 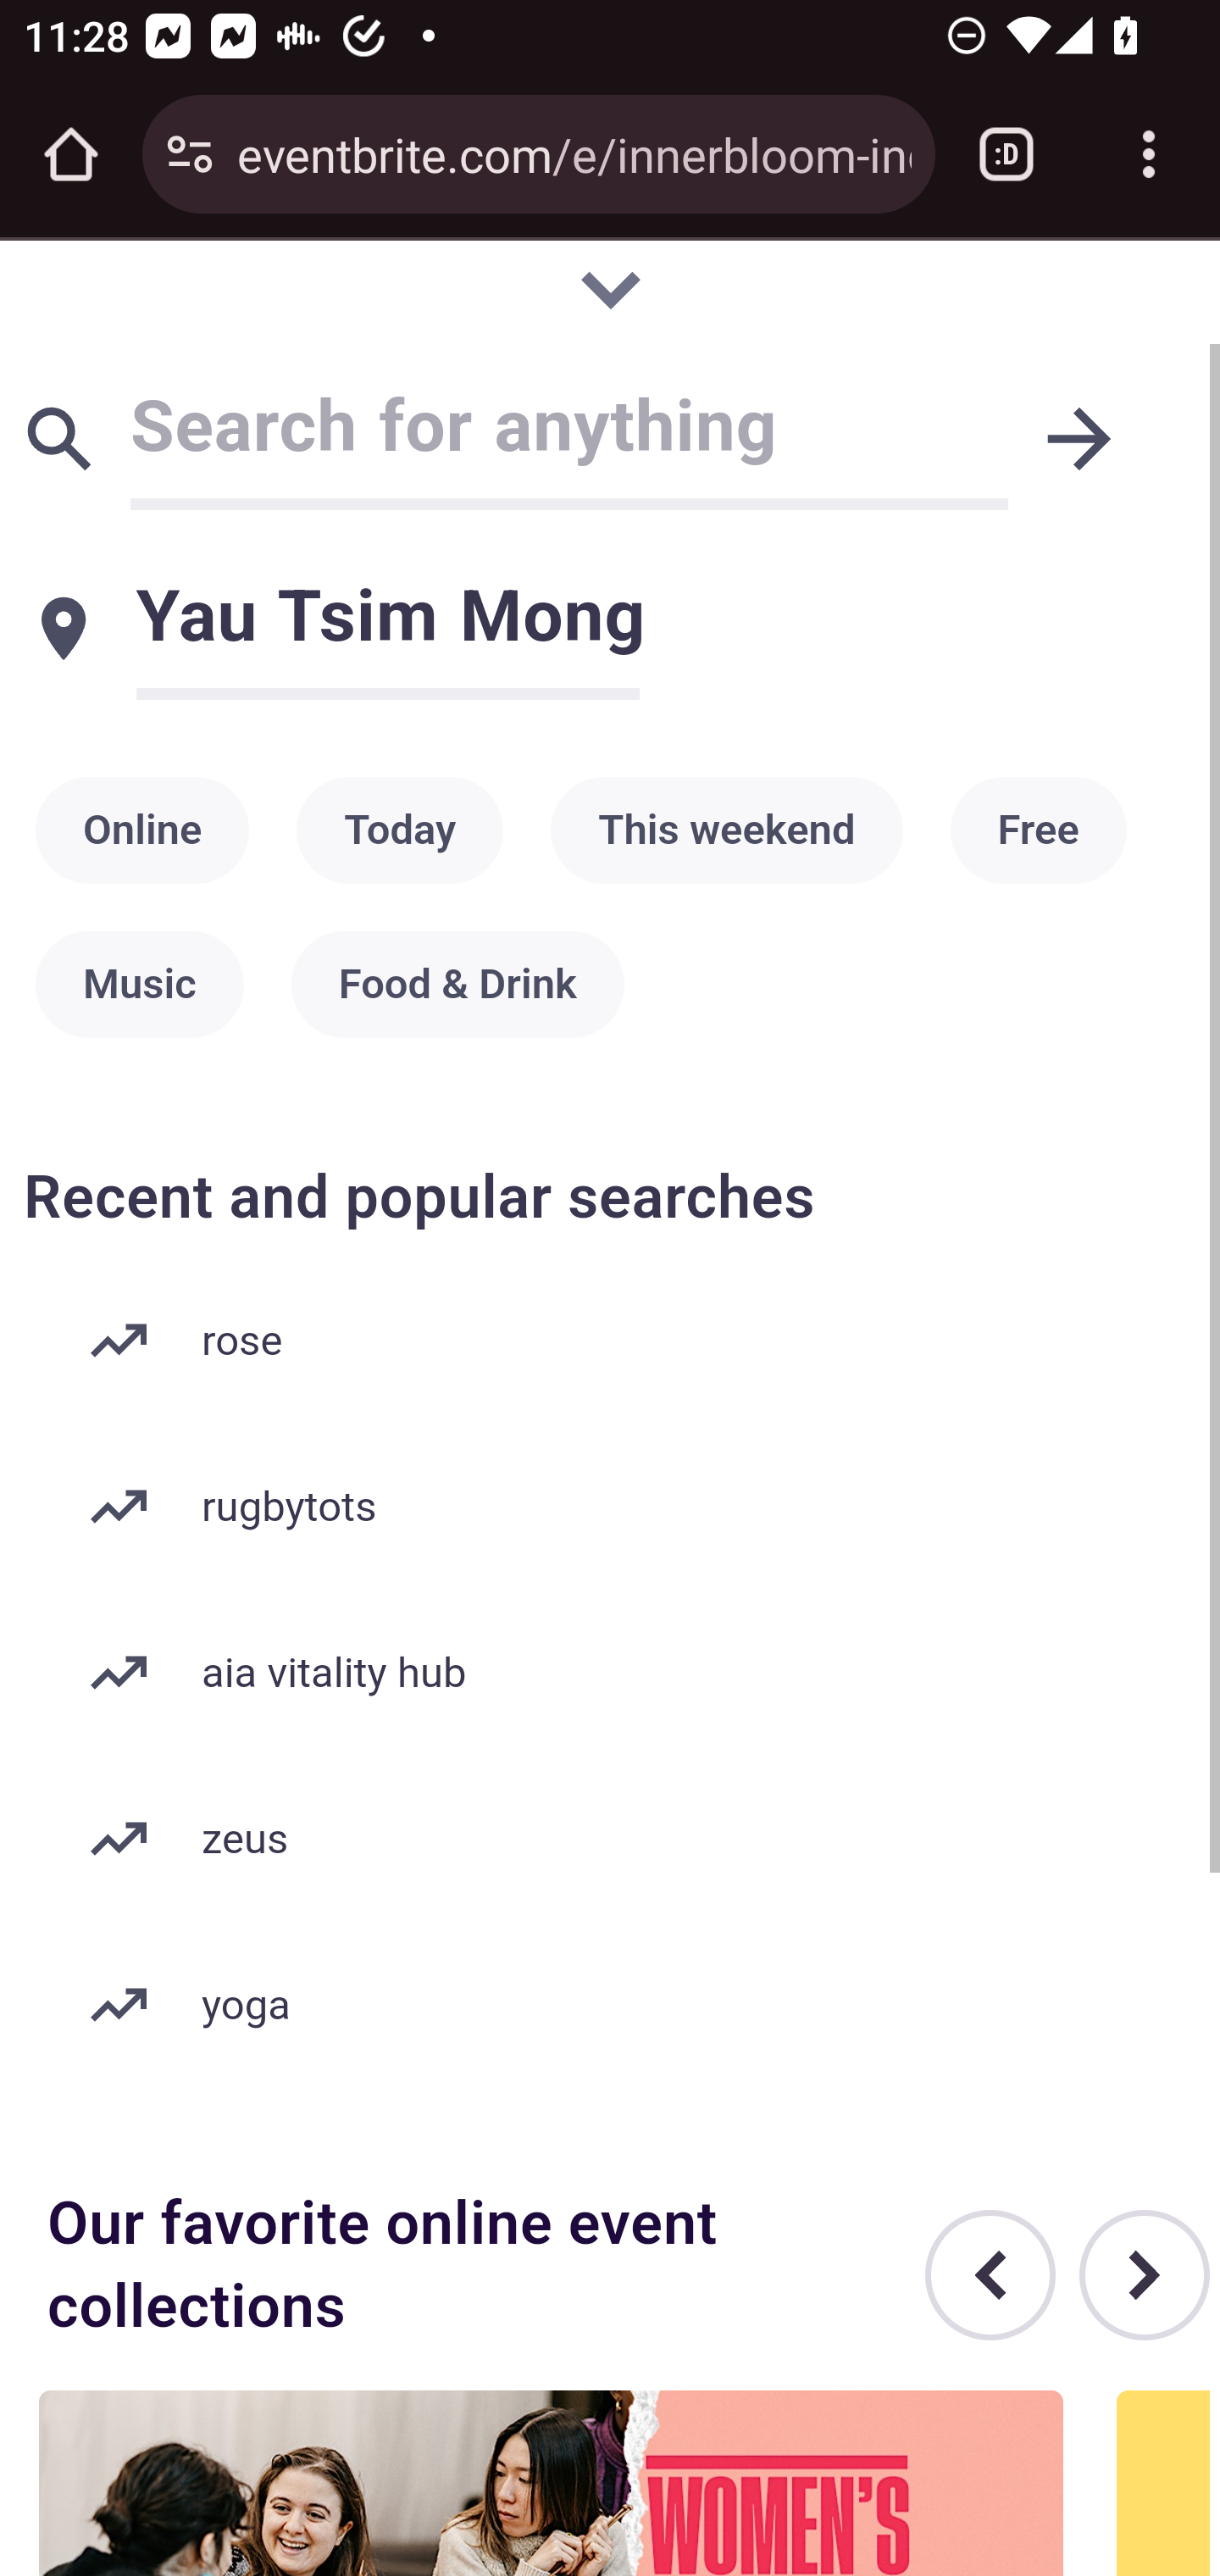 What do you see at coordinates (612, 1342) in the screenshot?
I see `rose` at bounding box center [612, 1342].